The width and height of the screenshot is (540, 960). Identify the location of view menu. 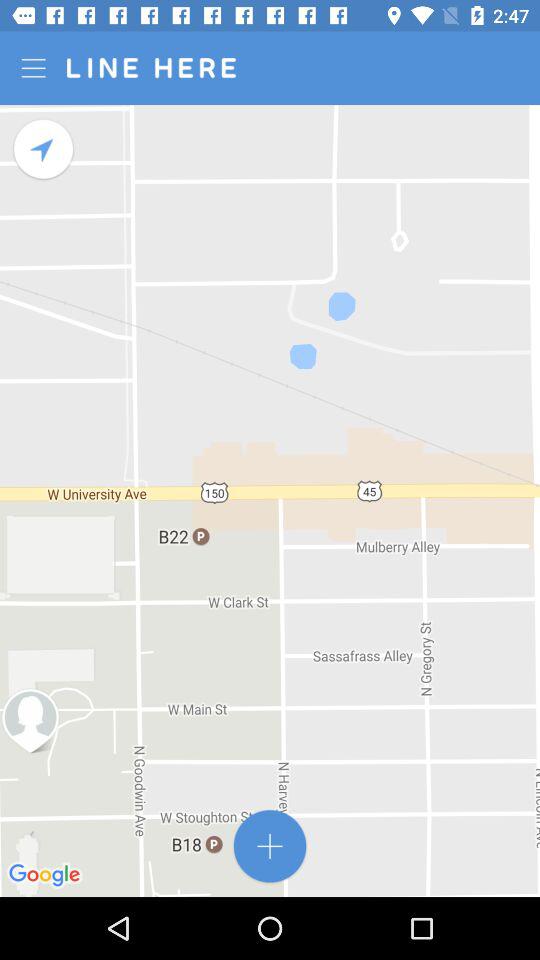
(36, 68).